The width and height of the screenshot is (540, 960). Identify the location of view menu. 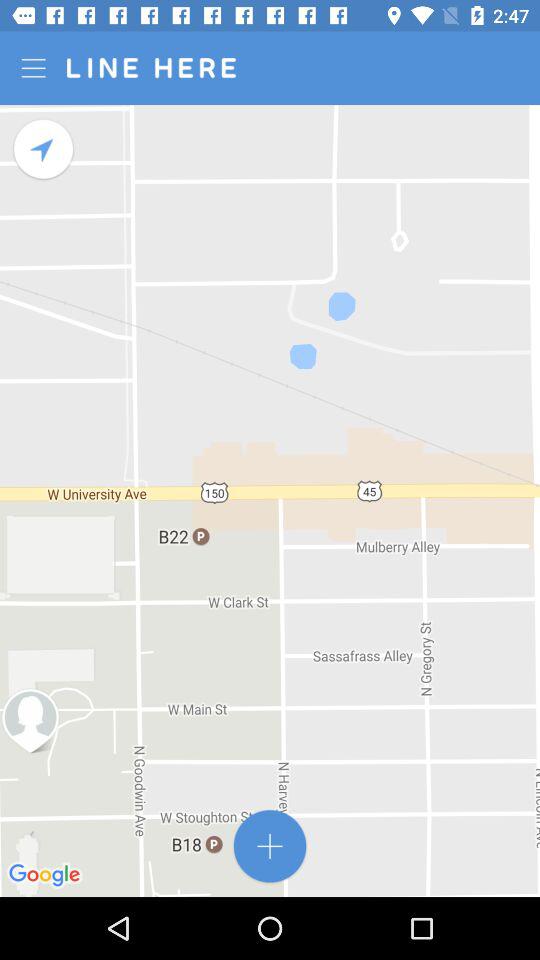
(36, 68).